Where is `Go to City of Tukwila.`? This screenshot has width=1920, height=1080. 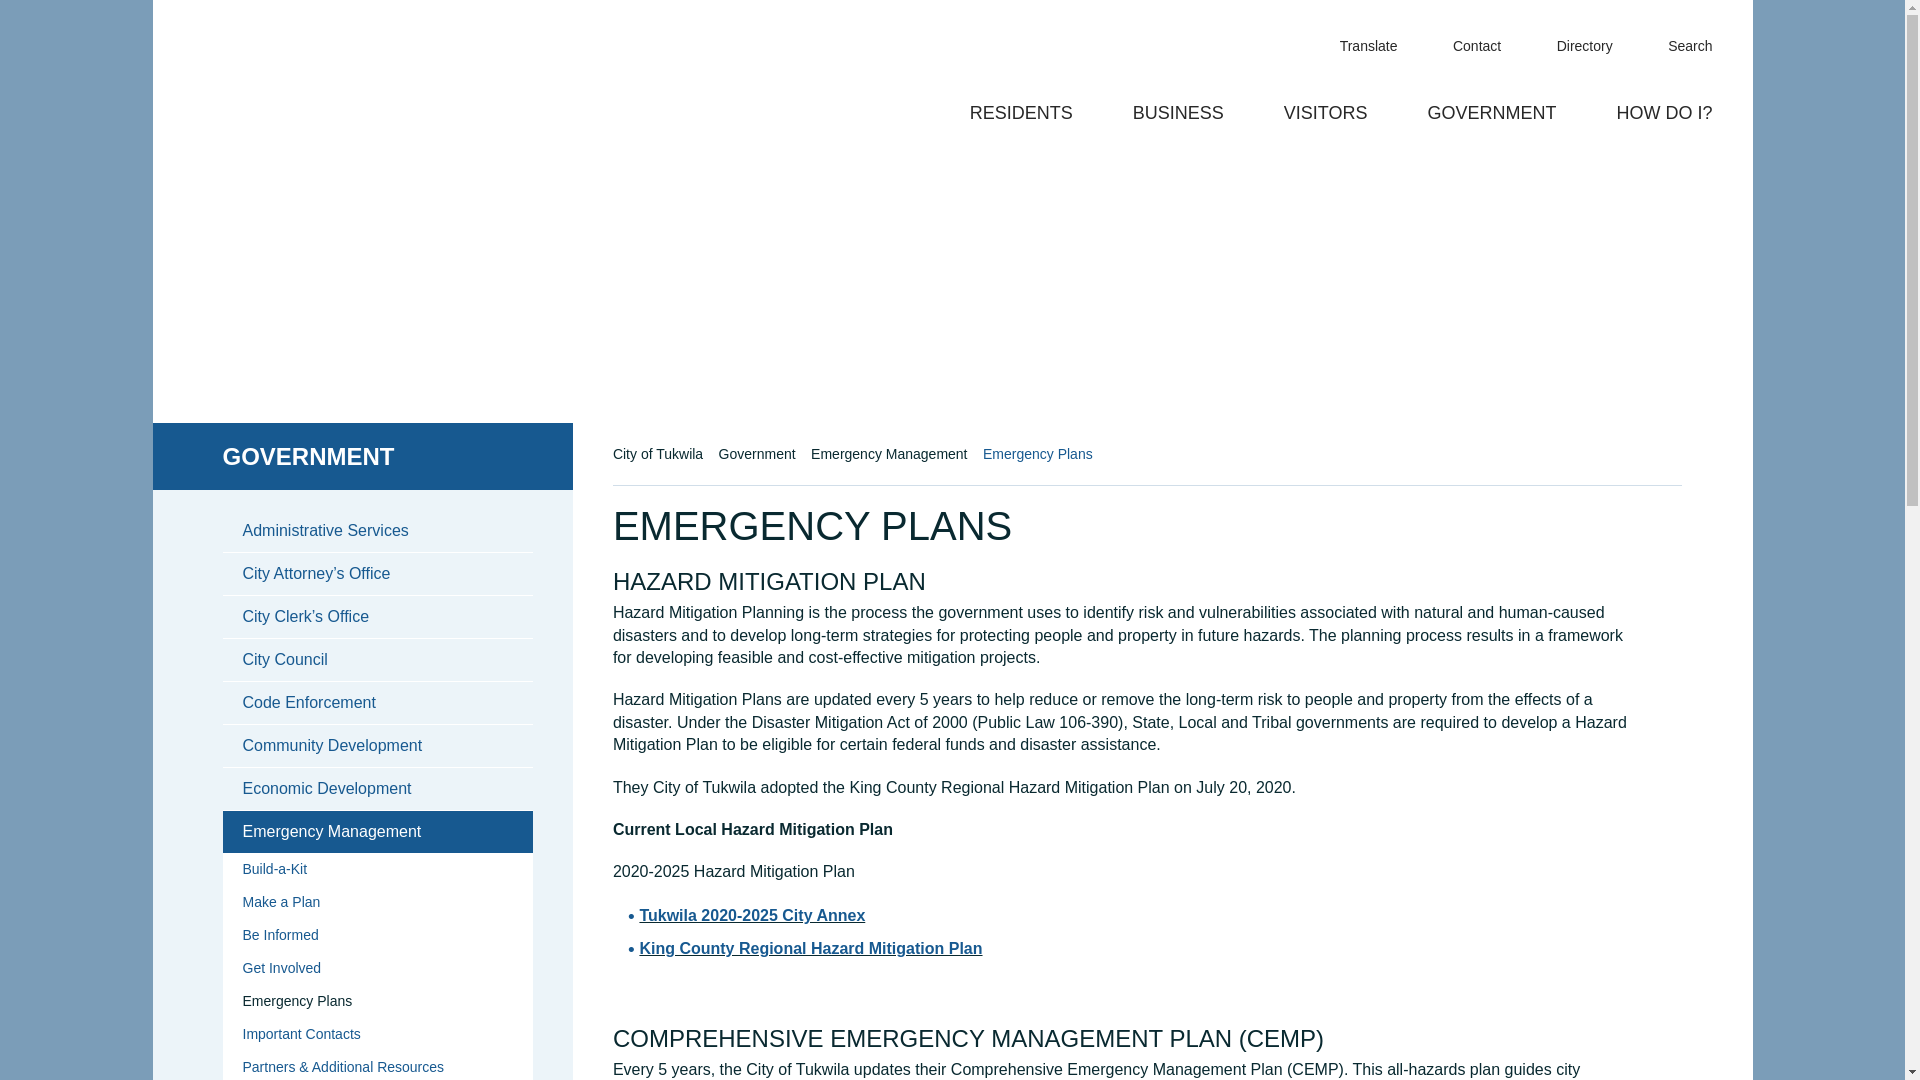
Go to City of Tukwila. is located at coordinates (663, 454).